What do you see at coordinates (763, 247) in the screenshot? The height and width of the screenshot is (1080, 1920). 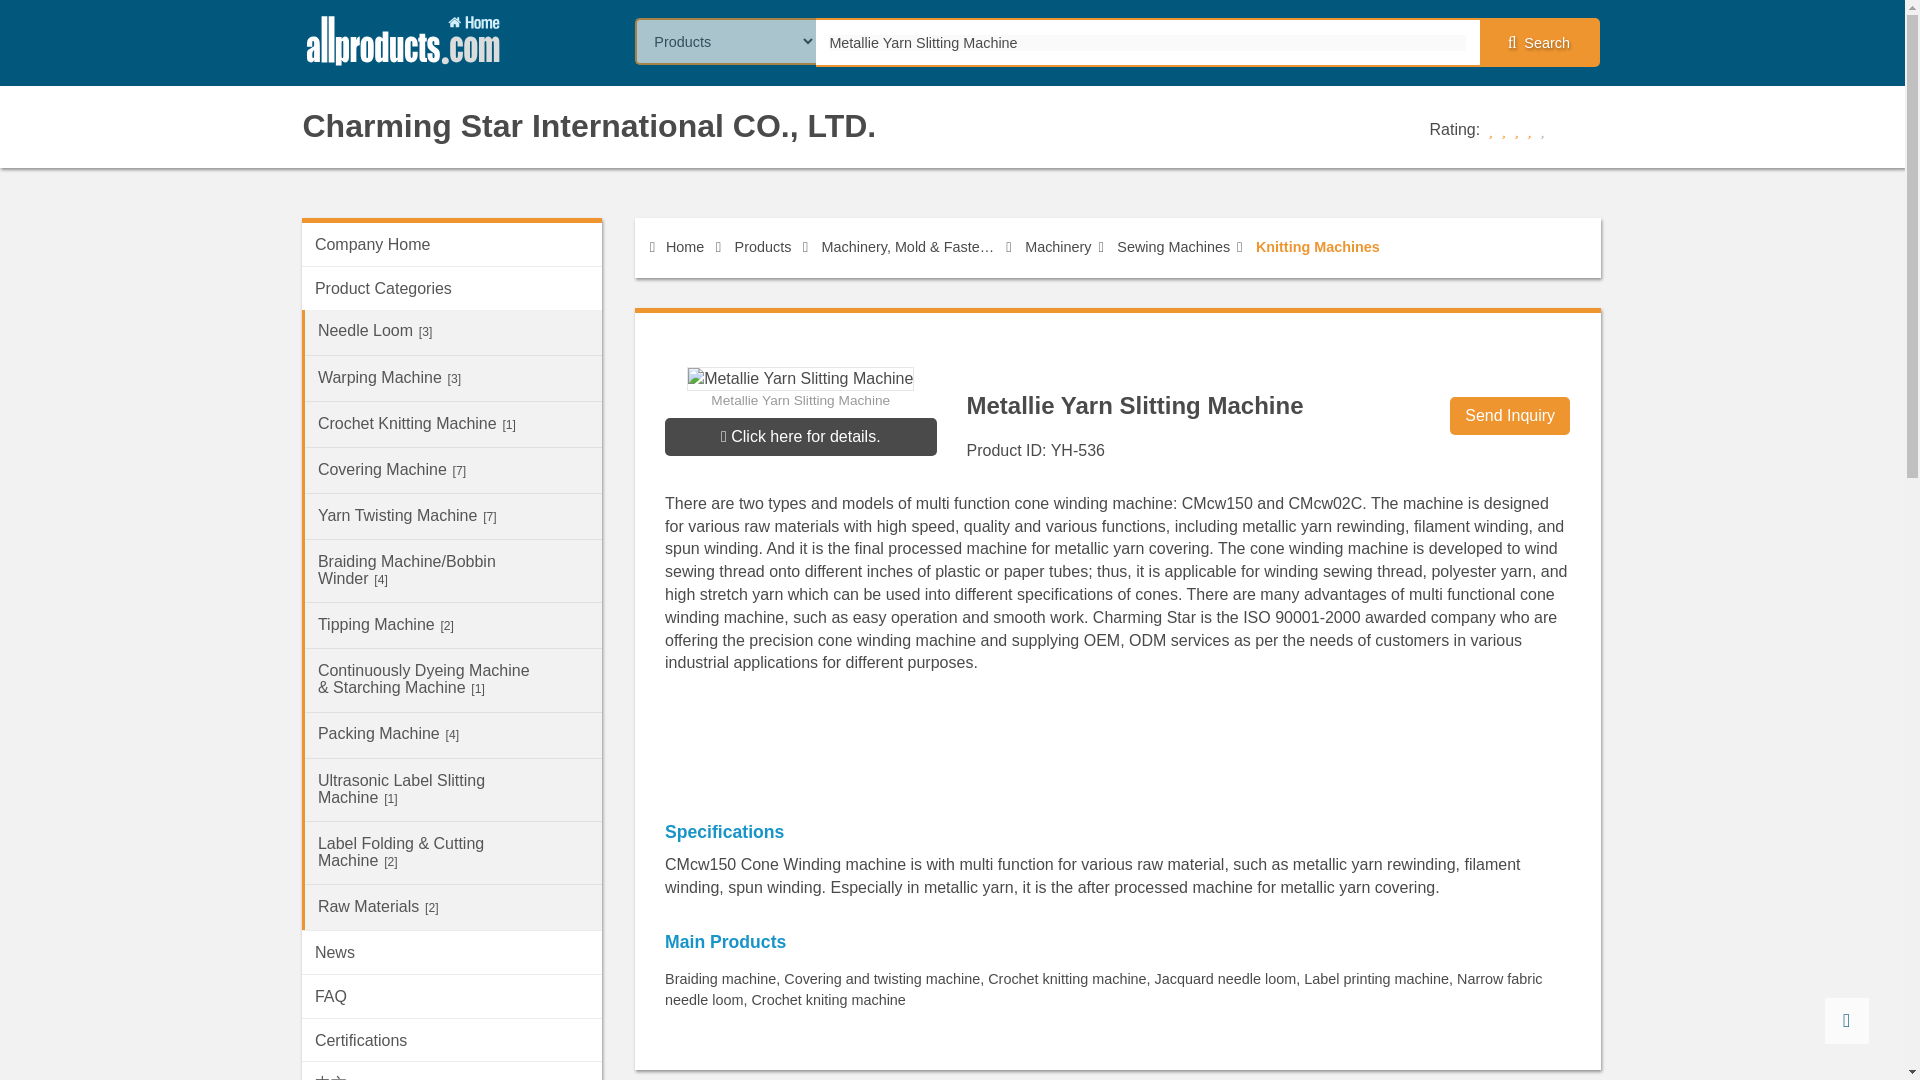 I see `Products` at bounding box center [763, 247].